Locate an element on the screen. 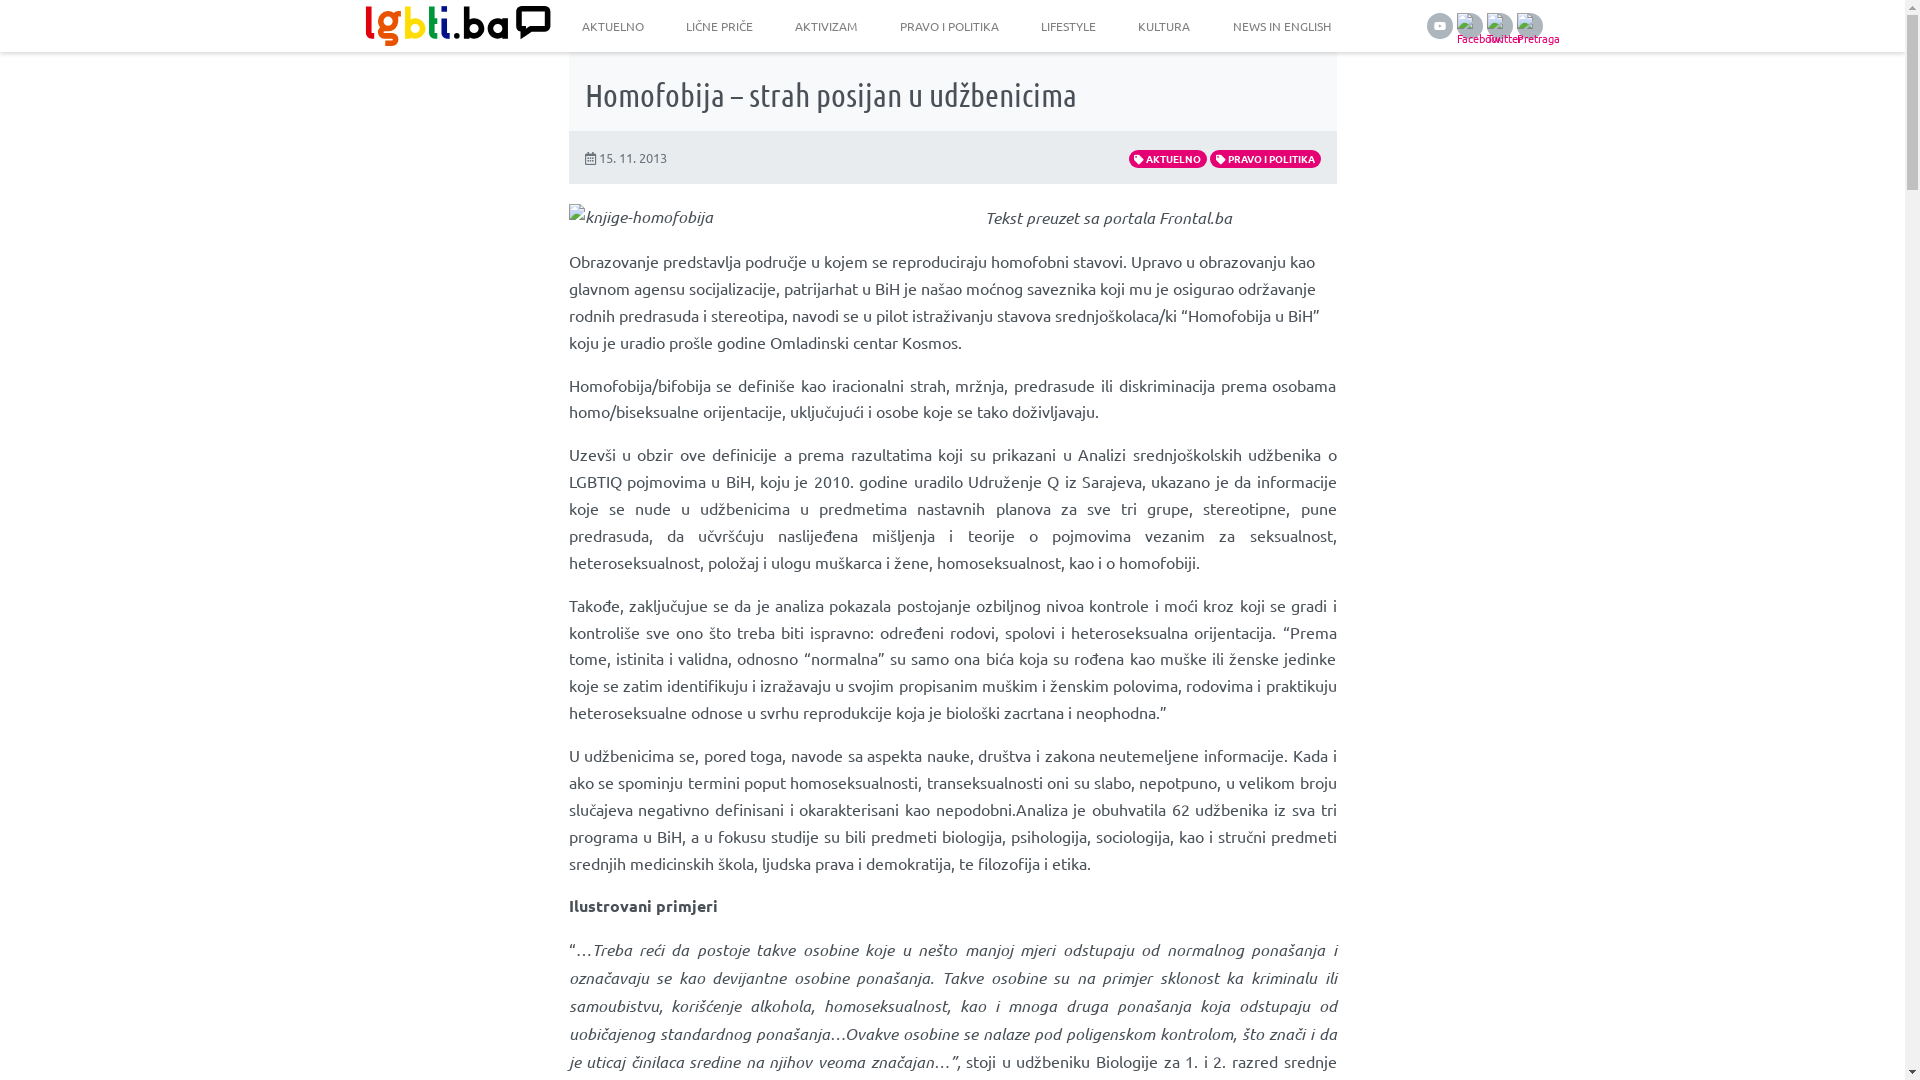 The image size is (1920, 1080). KULTURA is located at coordinates (1164, 26).